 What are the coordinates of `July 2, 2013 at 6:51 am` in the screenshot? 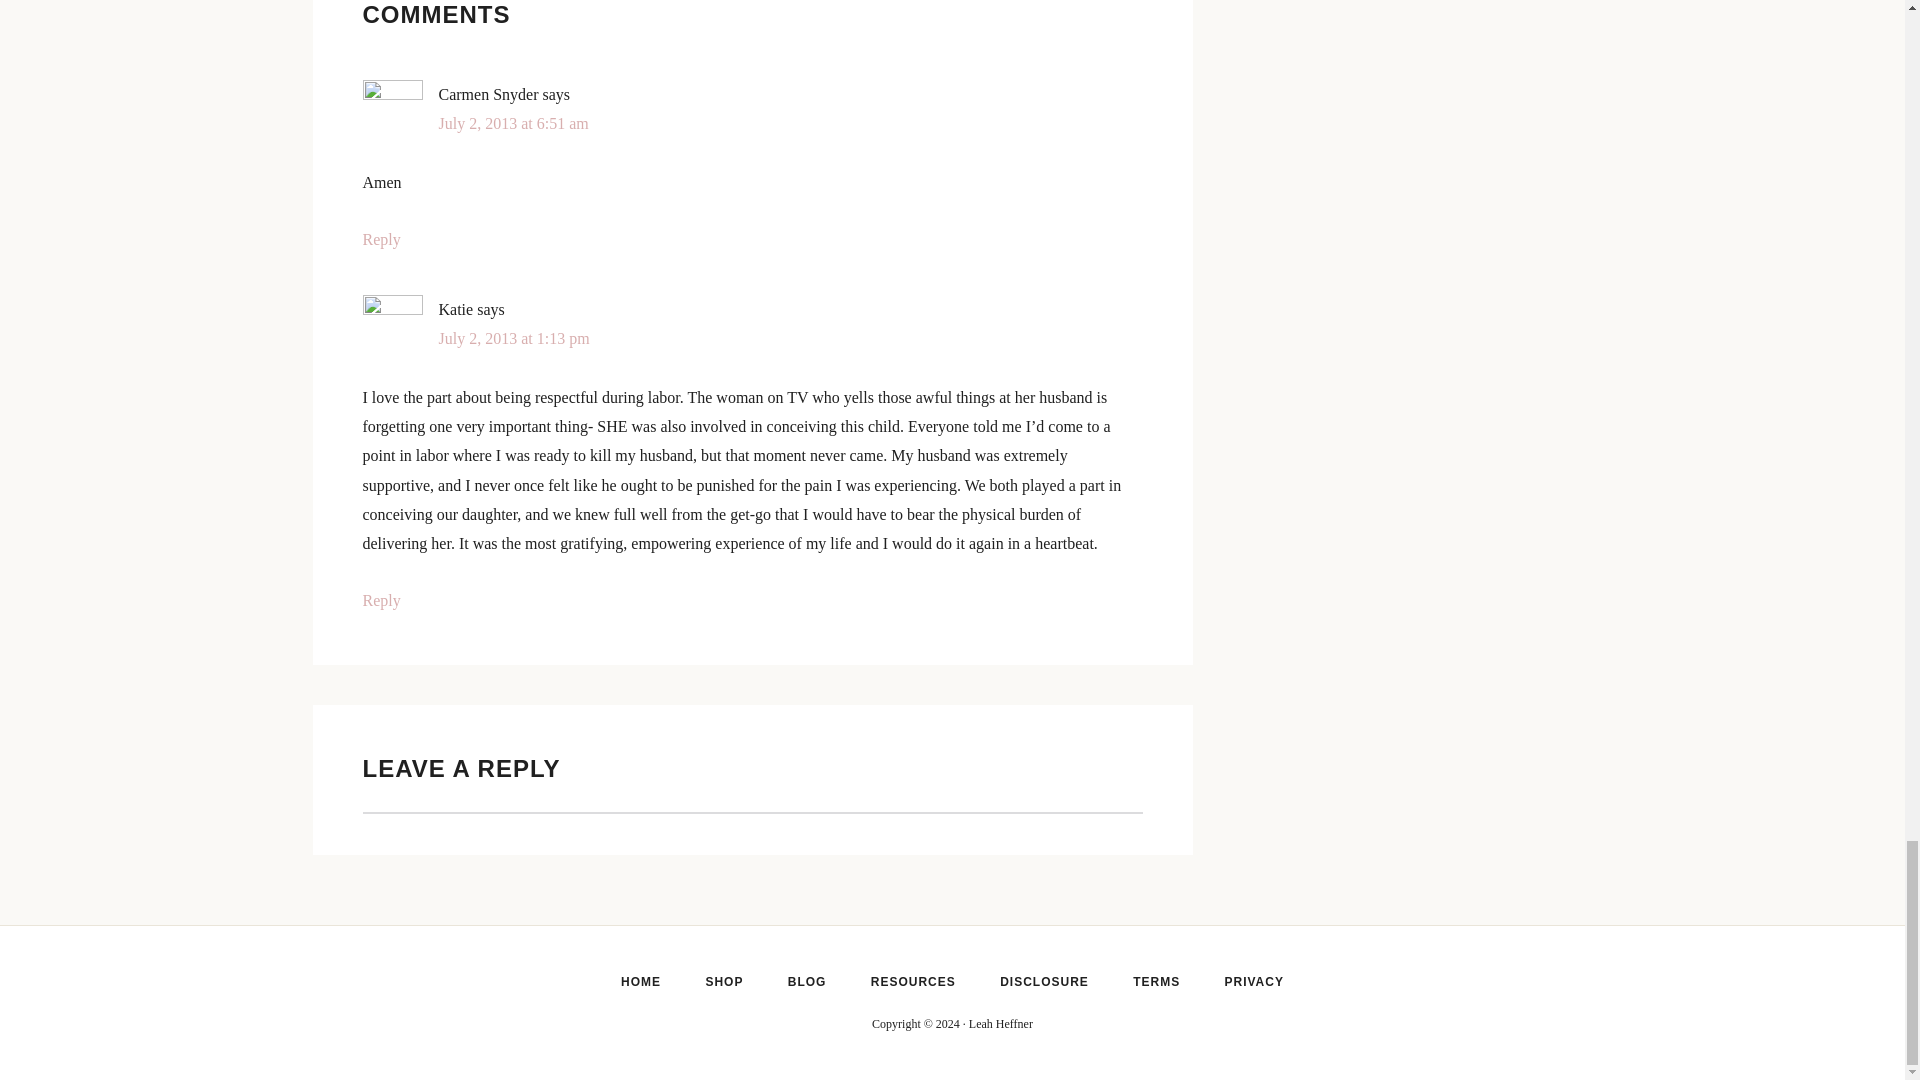 It's located at (512, 122).